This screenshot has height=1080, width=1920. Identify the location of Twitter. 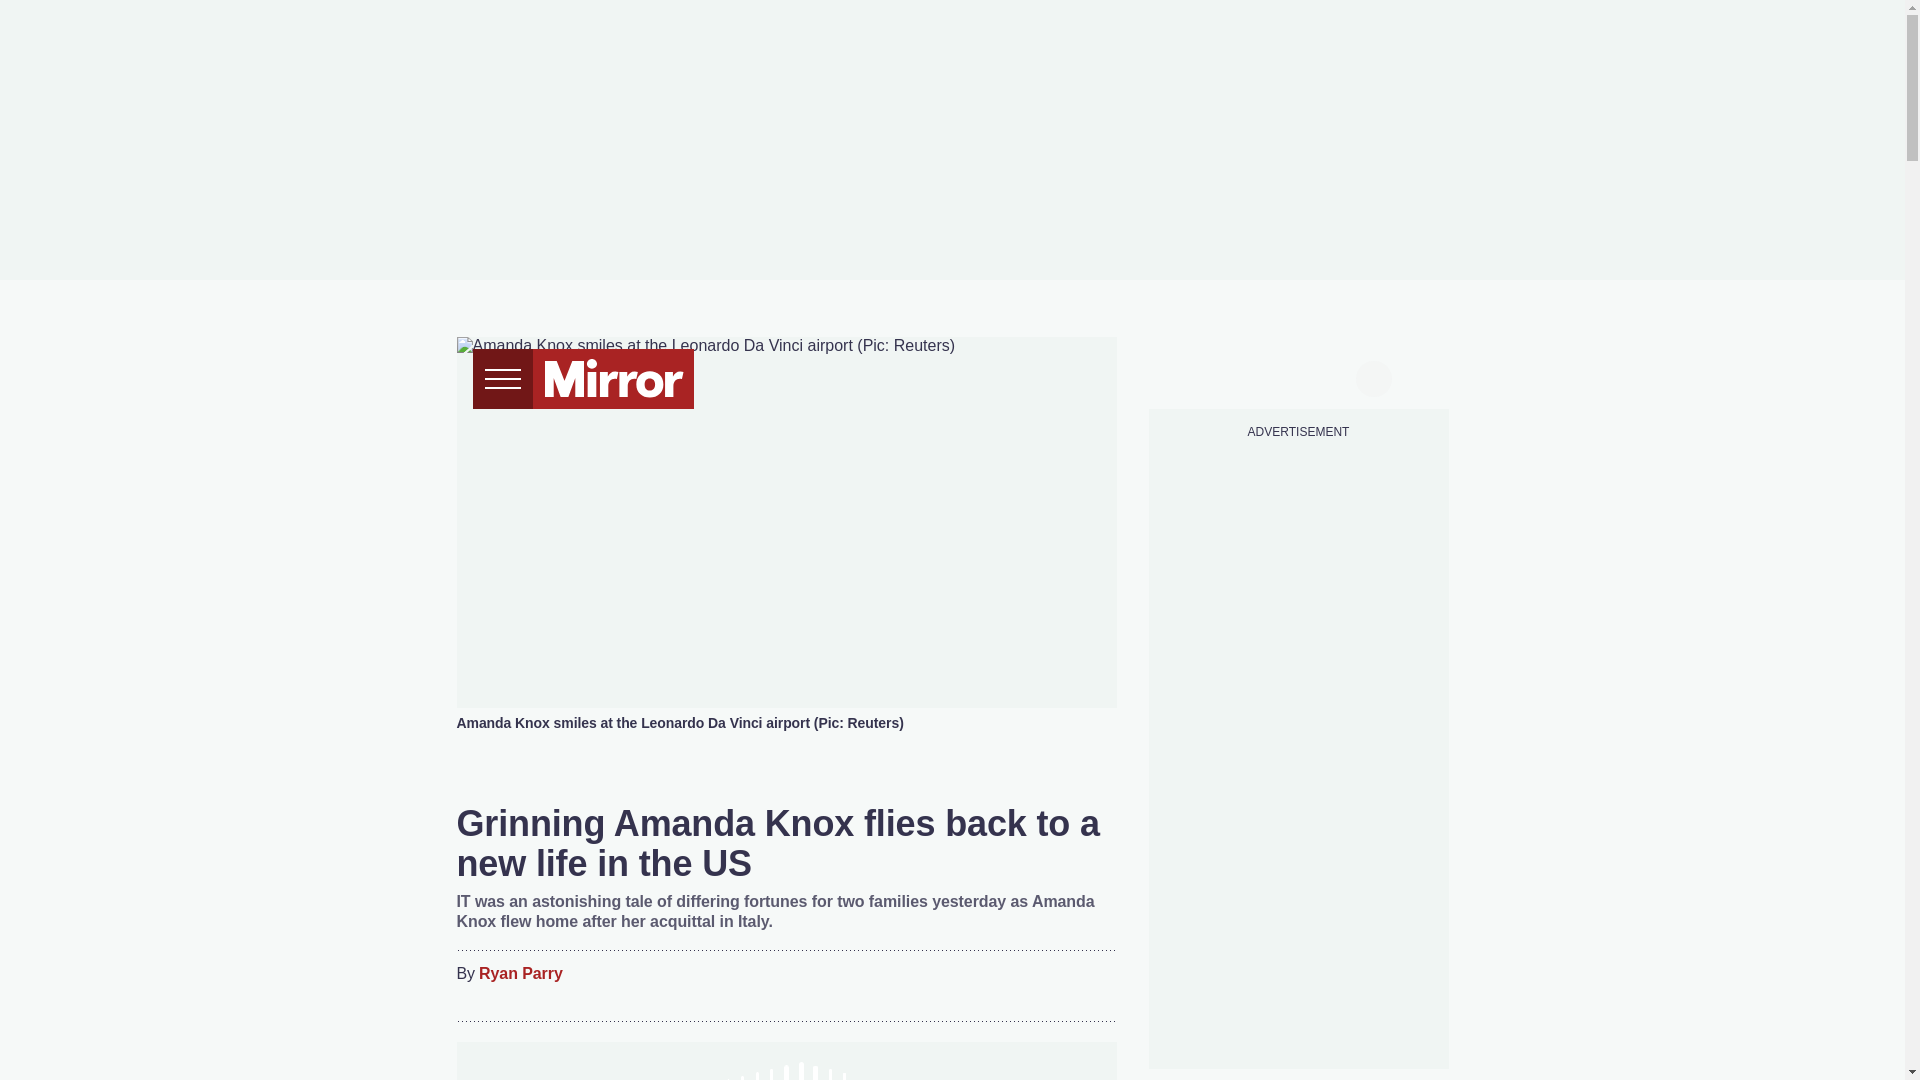
(1010, 987).